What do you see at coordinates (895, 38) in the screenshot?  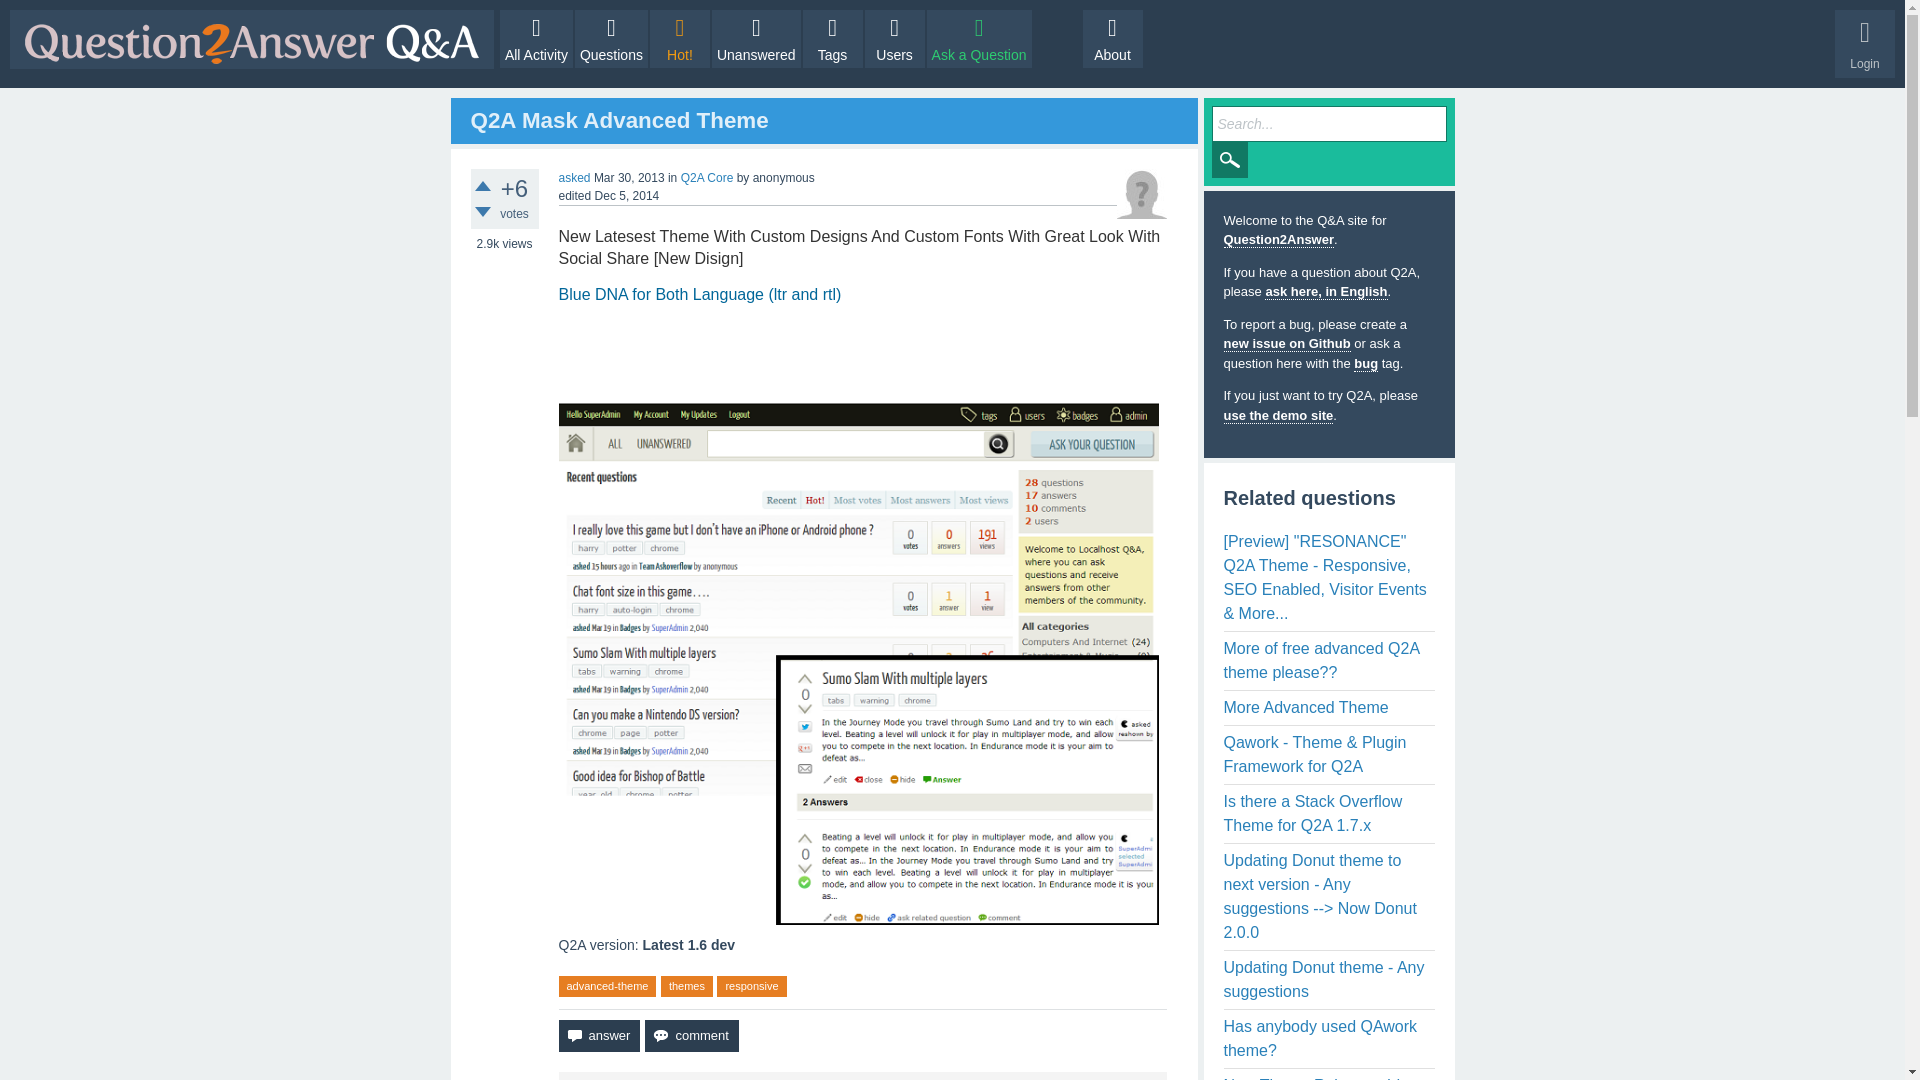 I see `Users` at bounding box center [895, 38].